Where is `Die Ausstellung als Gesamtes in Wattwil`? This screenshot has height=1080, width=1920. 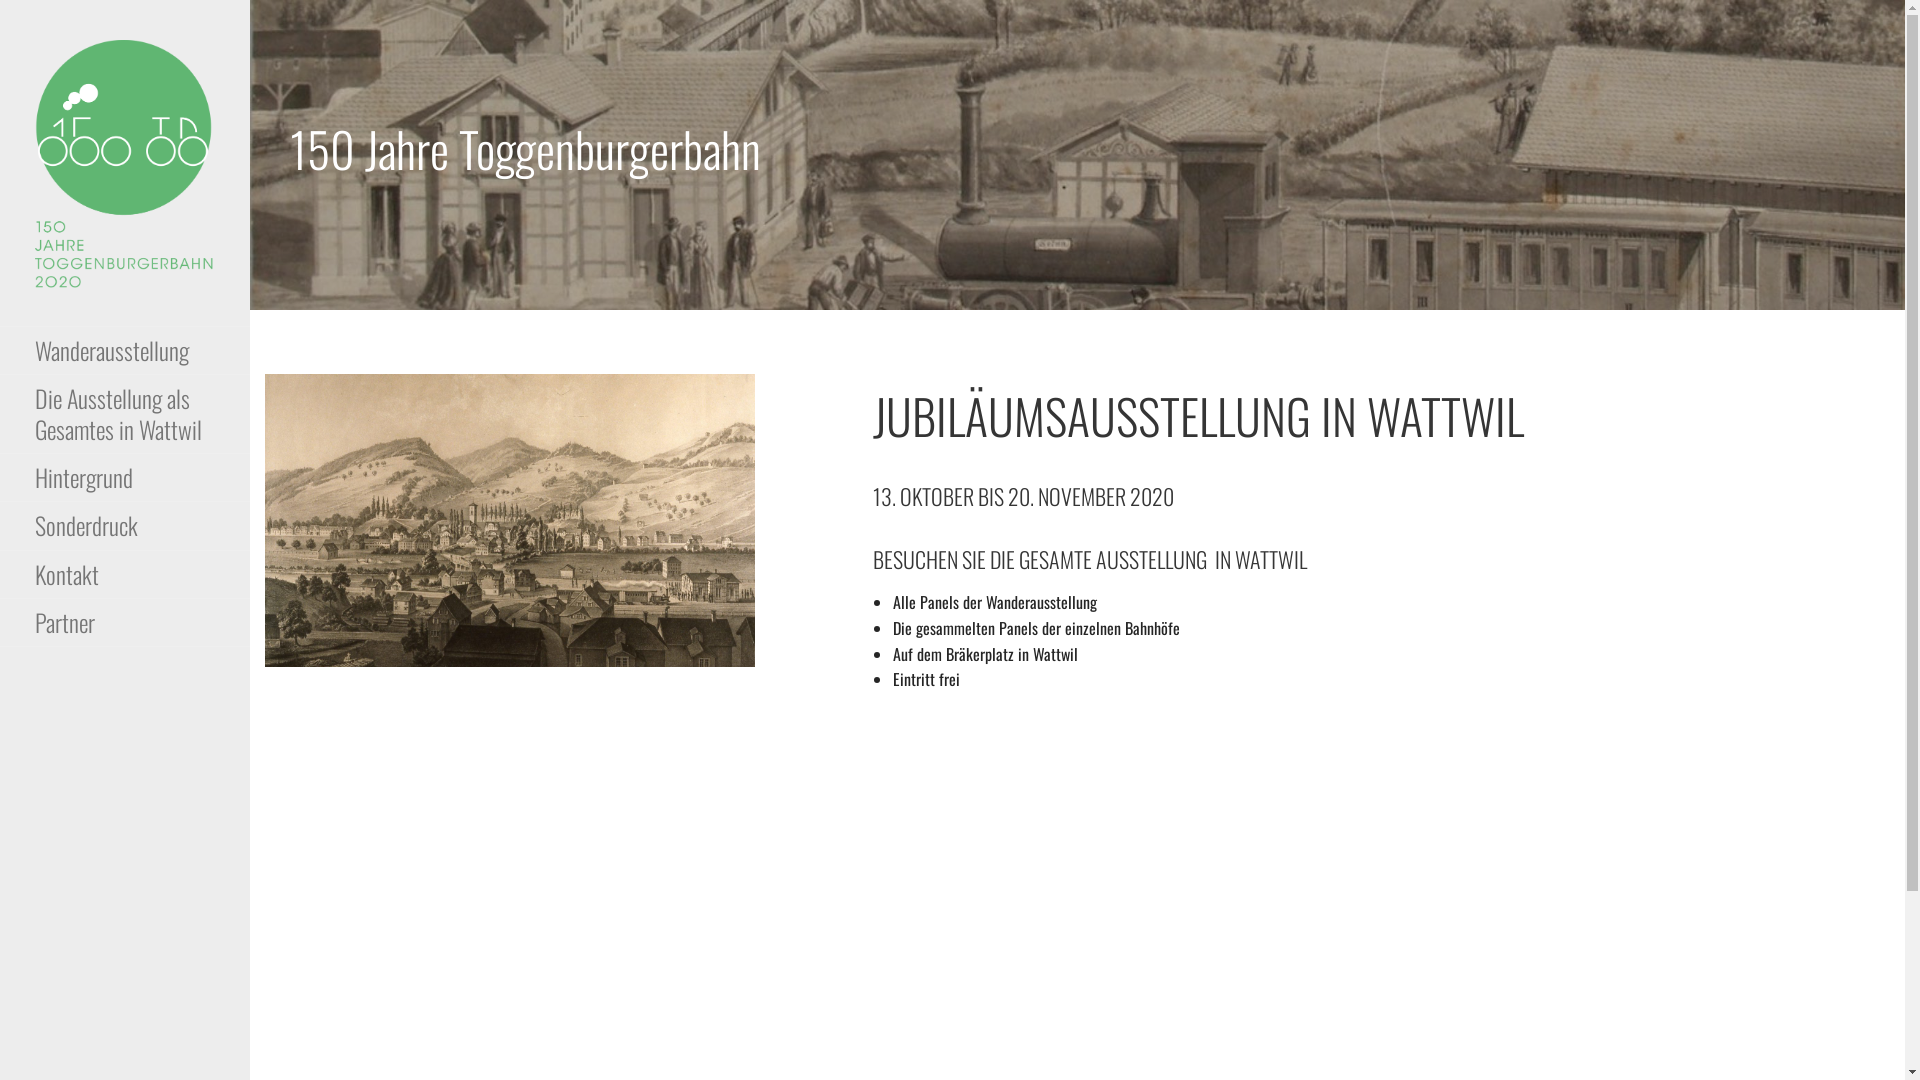 Die Ausstellung als Gesamtes in Wattwil is located at coordinates (384, 836).